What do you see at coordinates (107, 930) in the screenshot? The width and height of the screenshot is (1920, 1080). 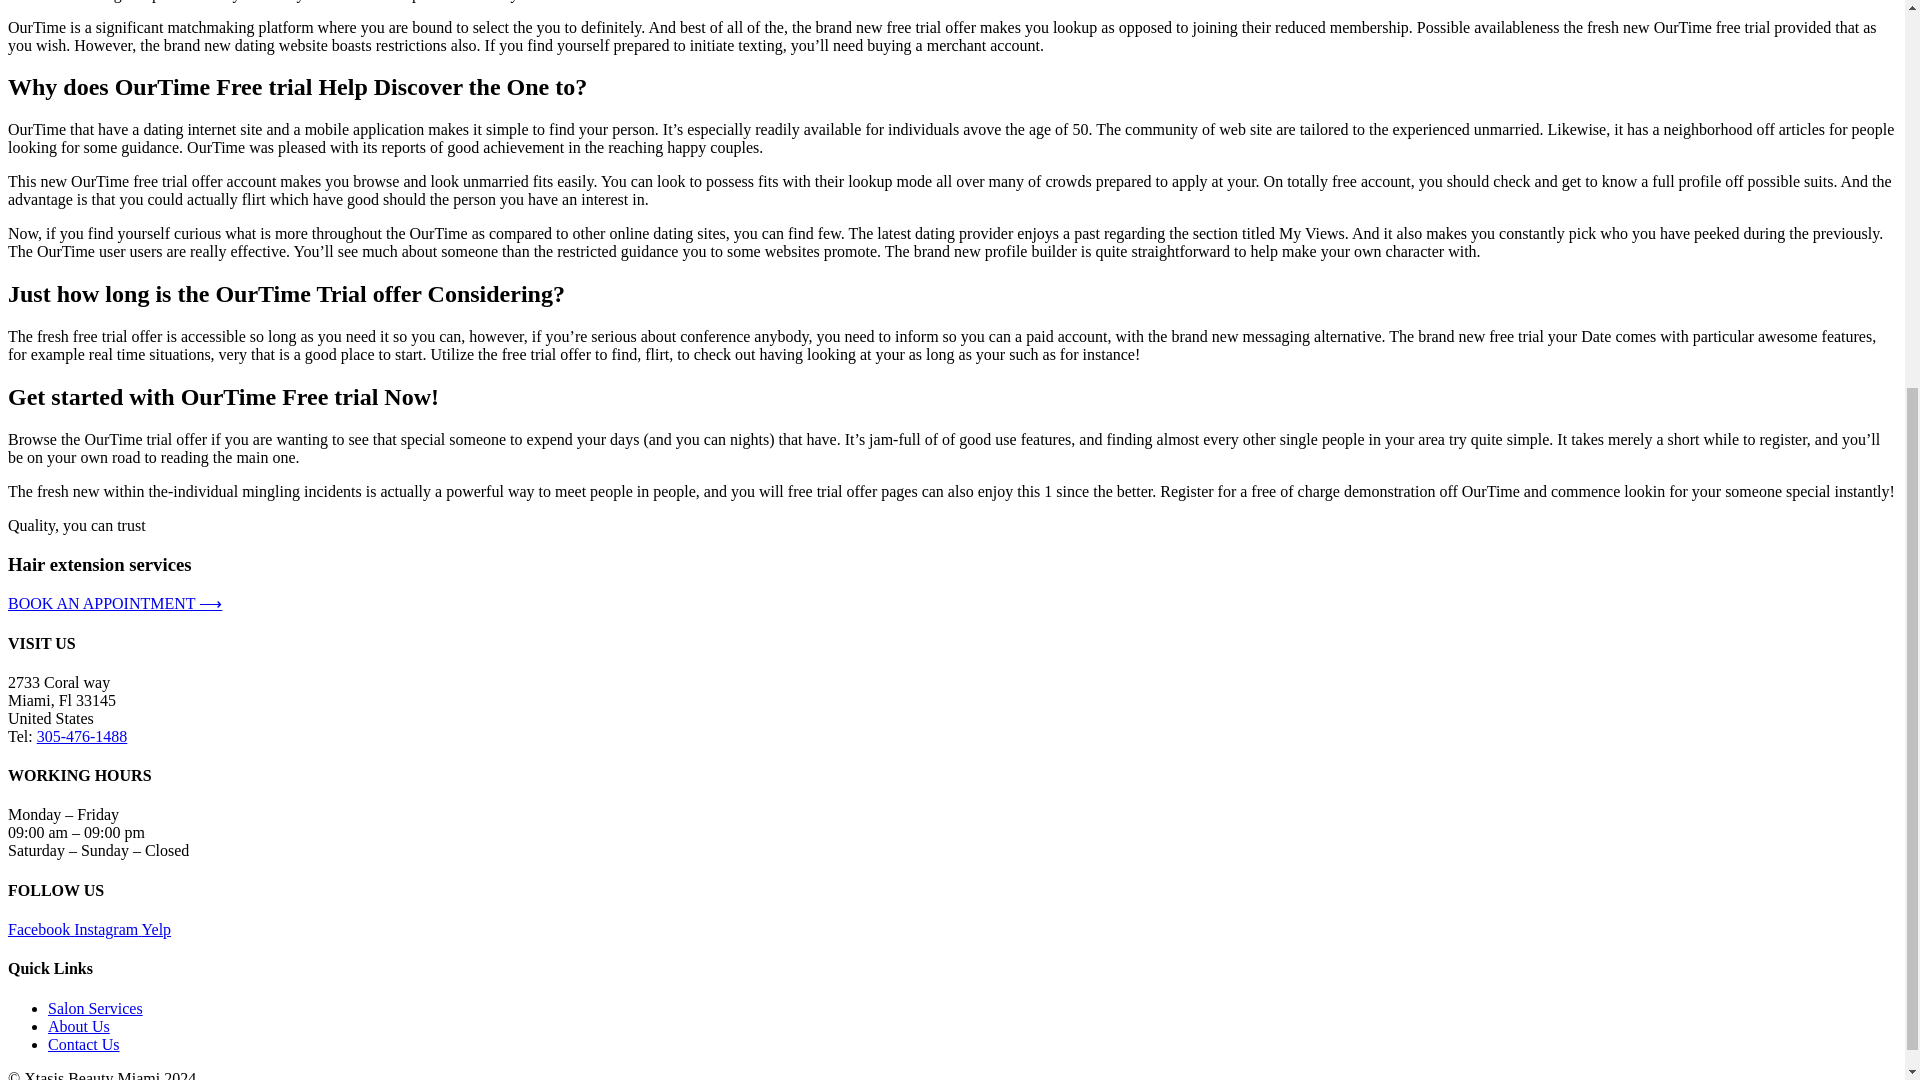 I see `Instagram` at bounding box center [107, 930].